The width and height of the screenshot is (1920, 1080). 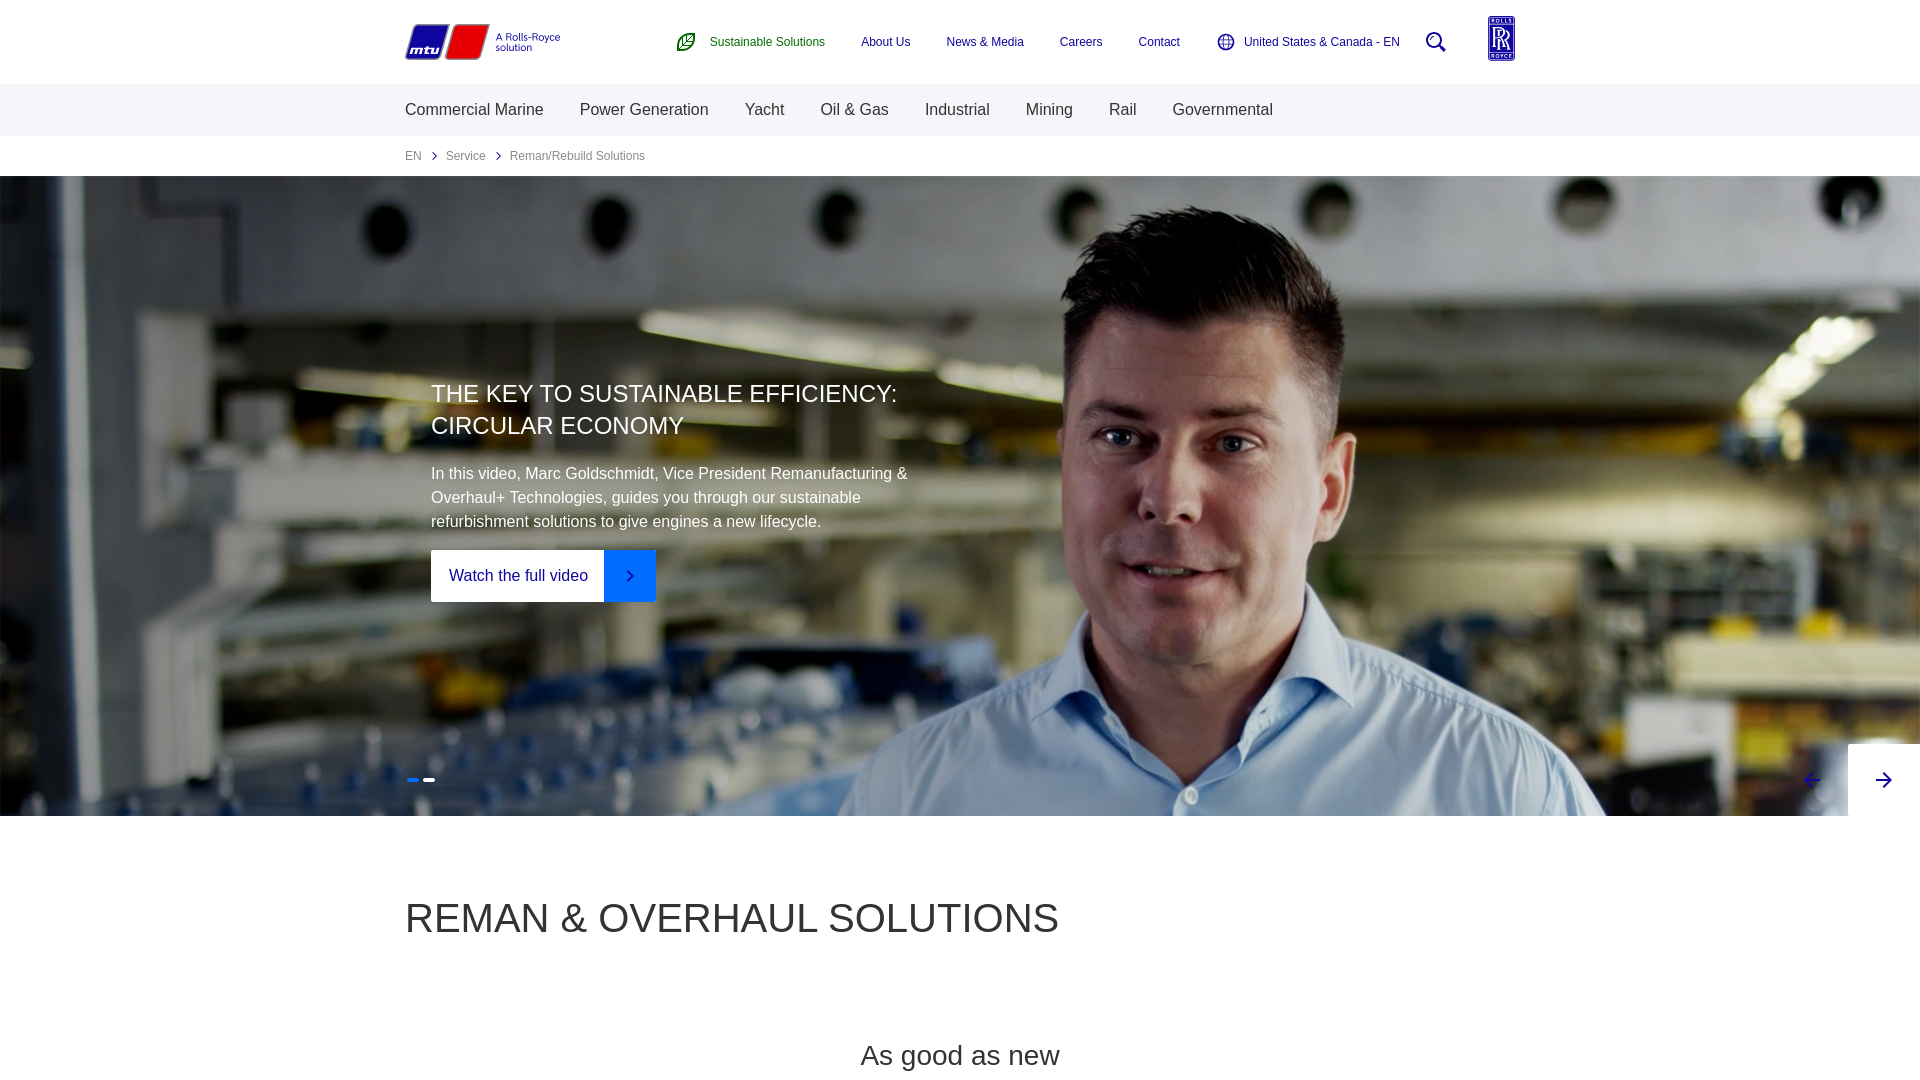 I want to click on Home, so click(x=482, y=42).